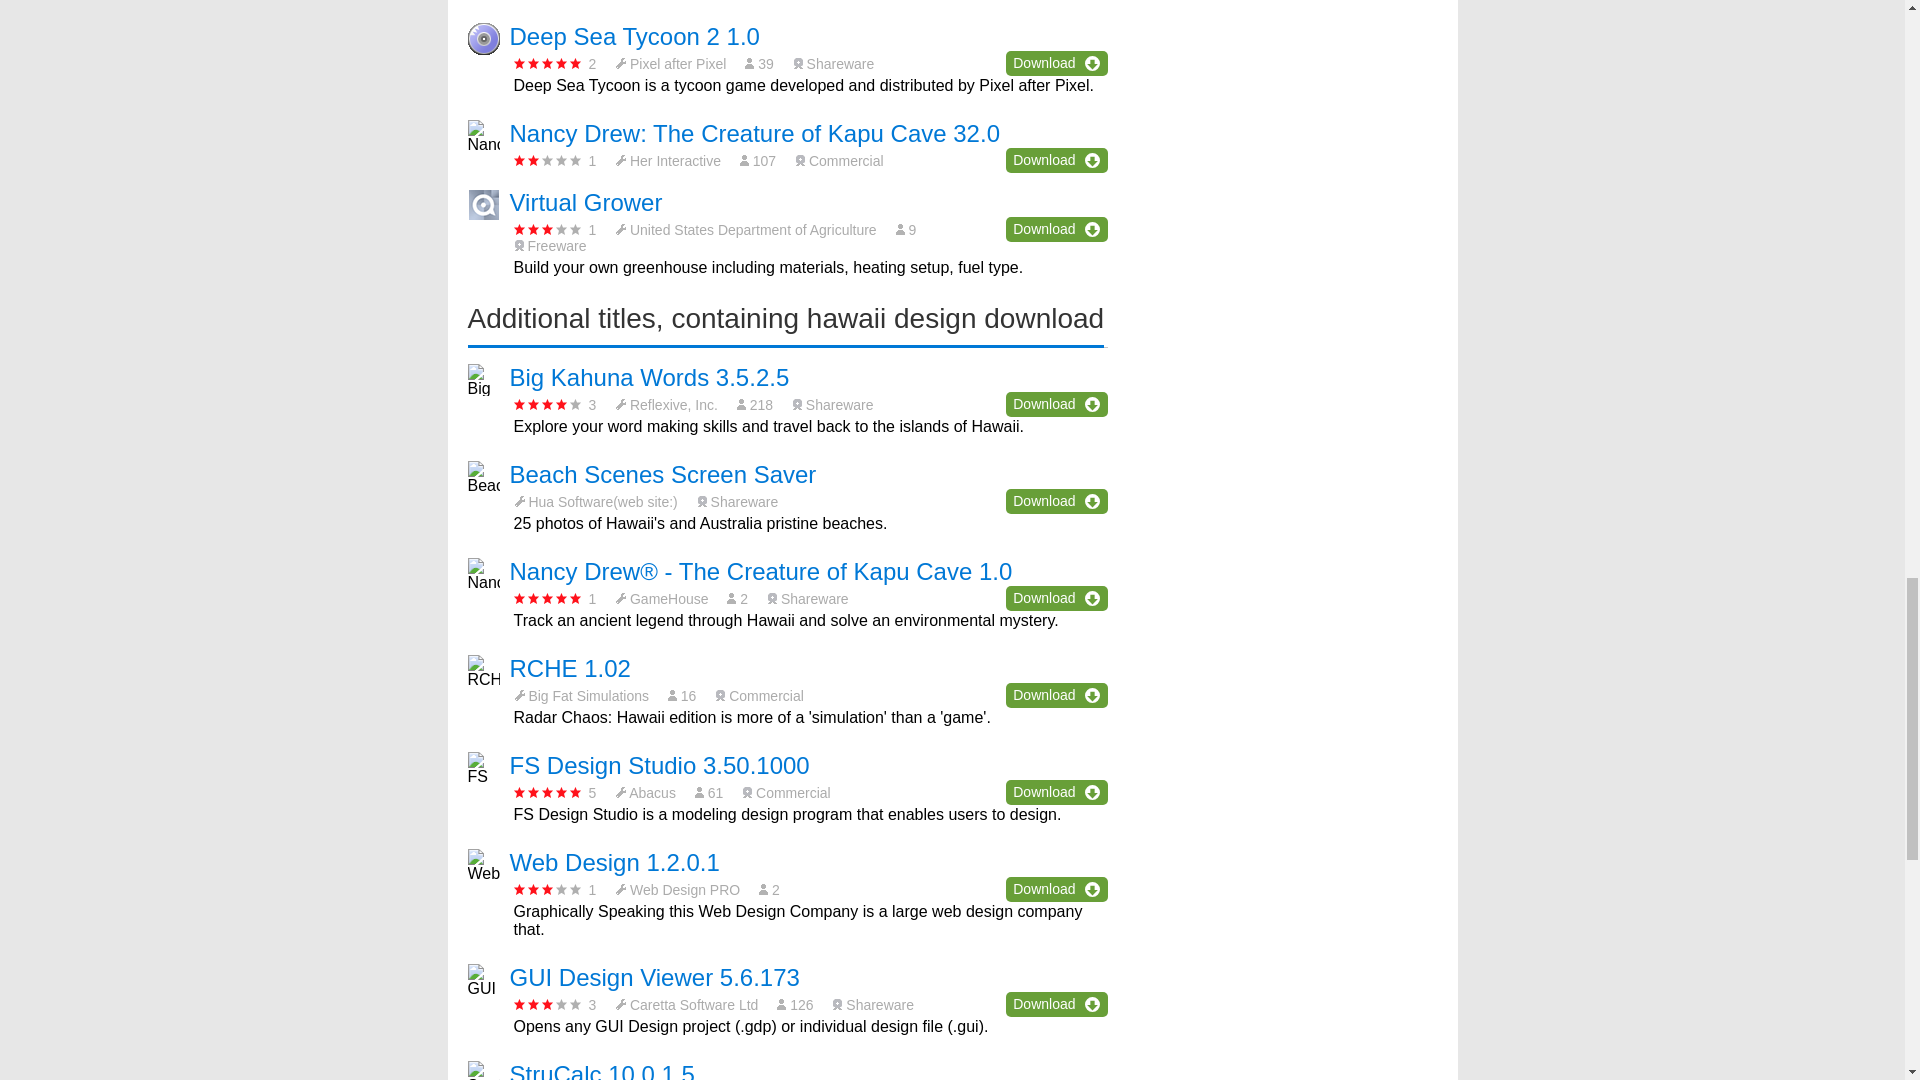  What do you see at coordinates (1056, 404) in the screenshot?
I see `Download` at bounding box center [1056, 404].